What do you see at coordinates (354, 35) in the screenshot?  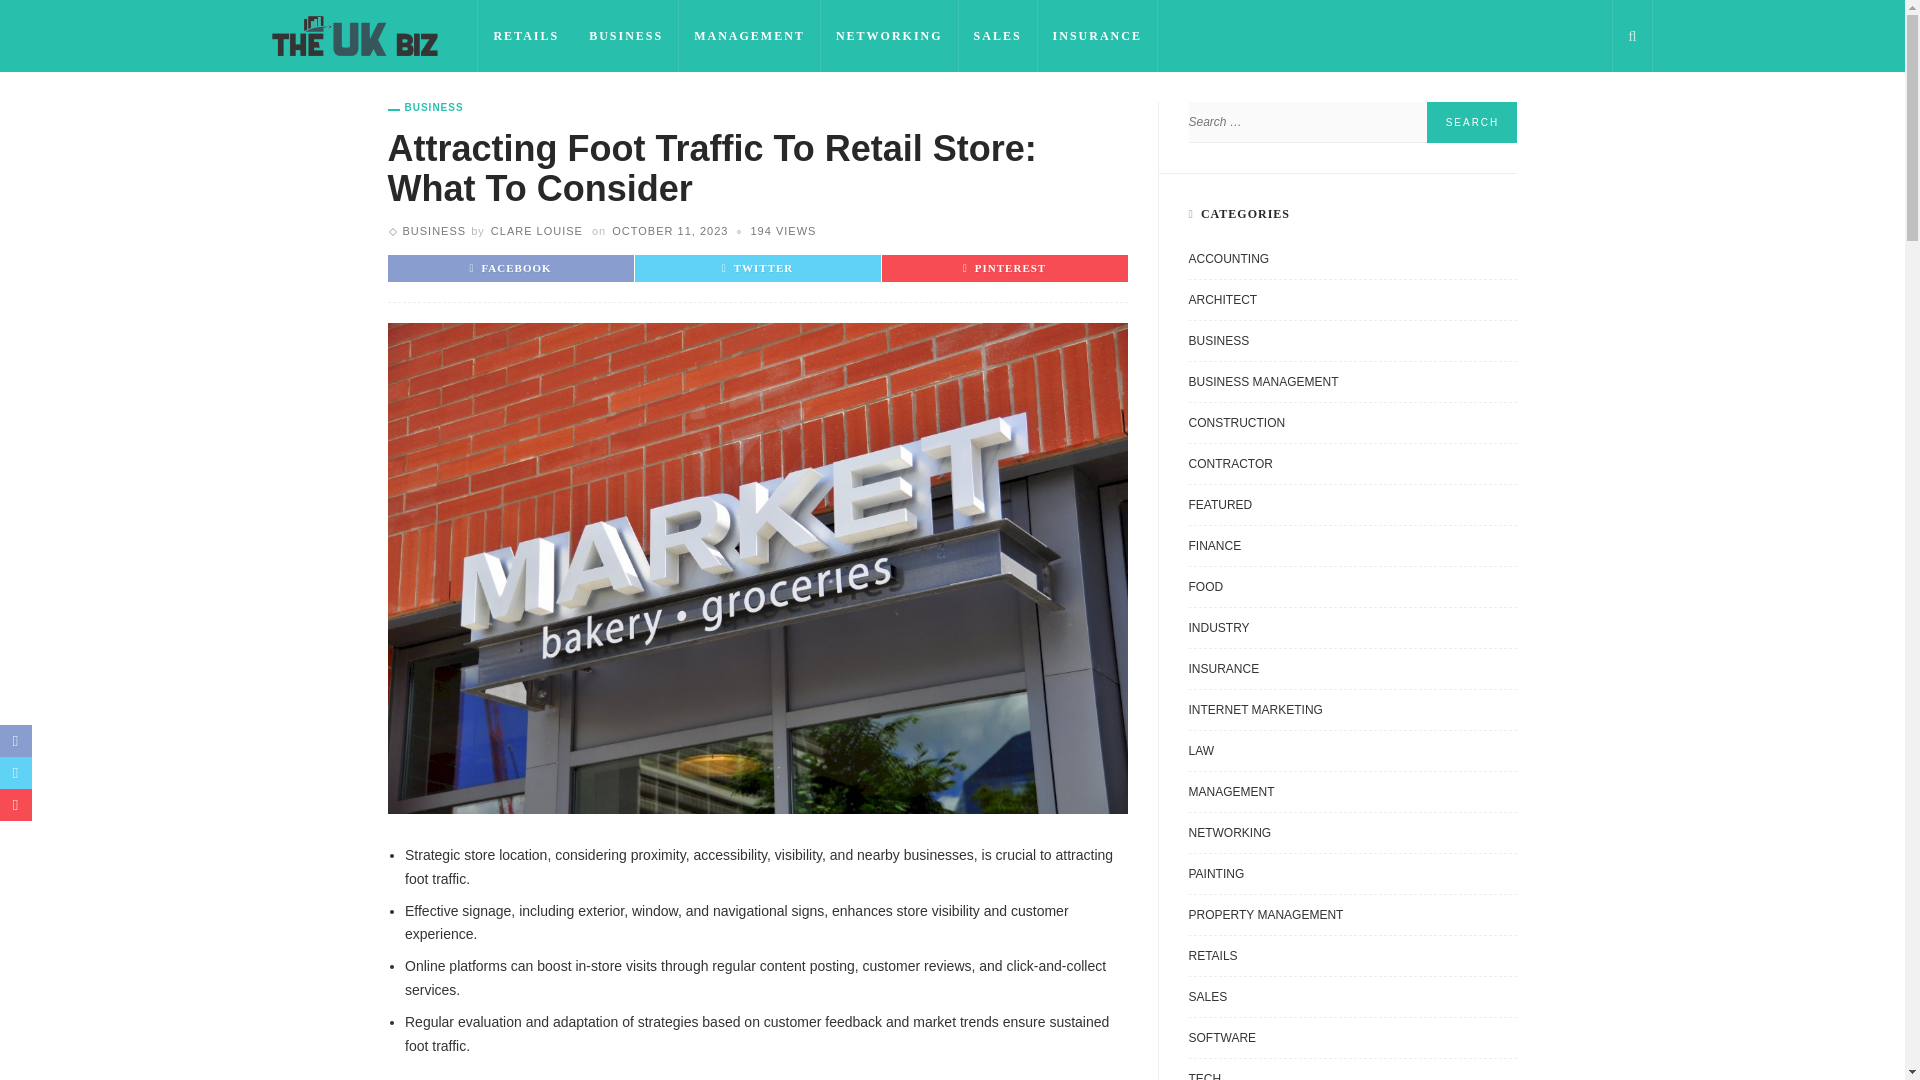 I see `The UK Biz` at bounding box center [354, 35].